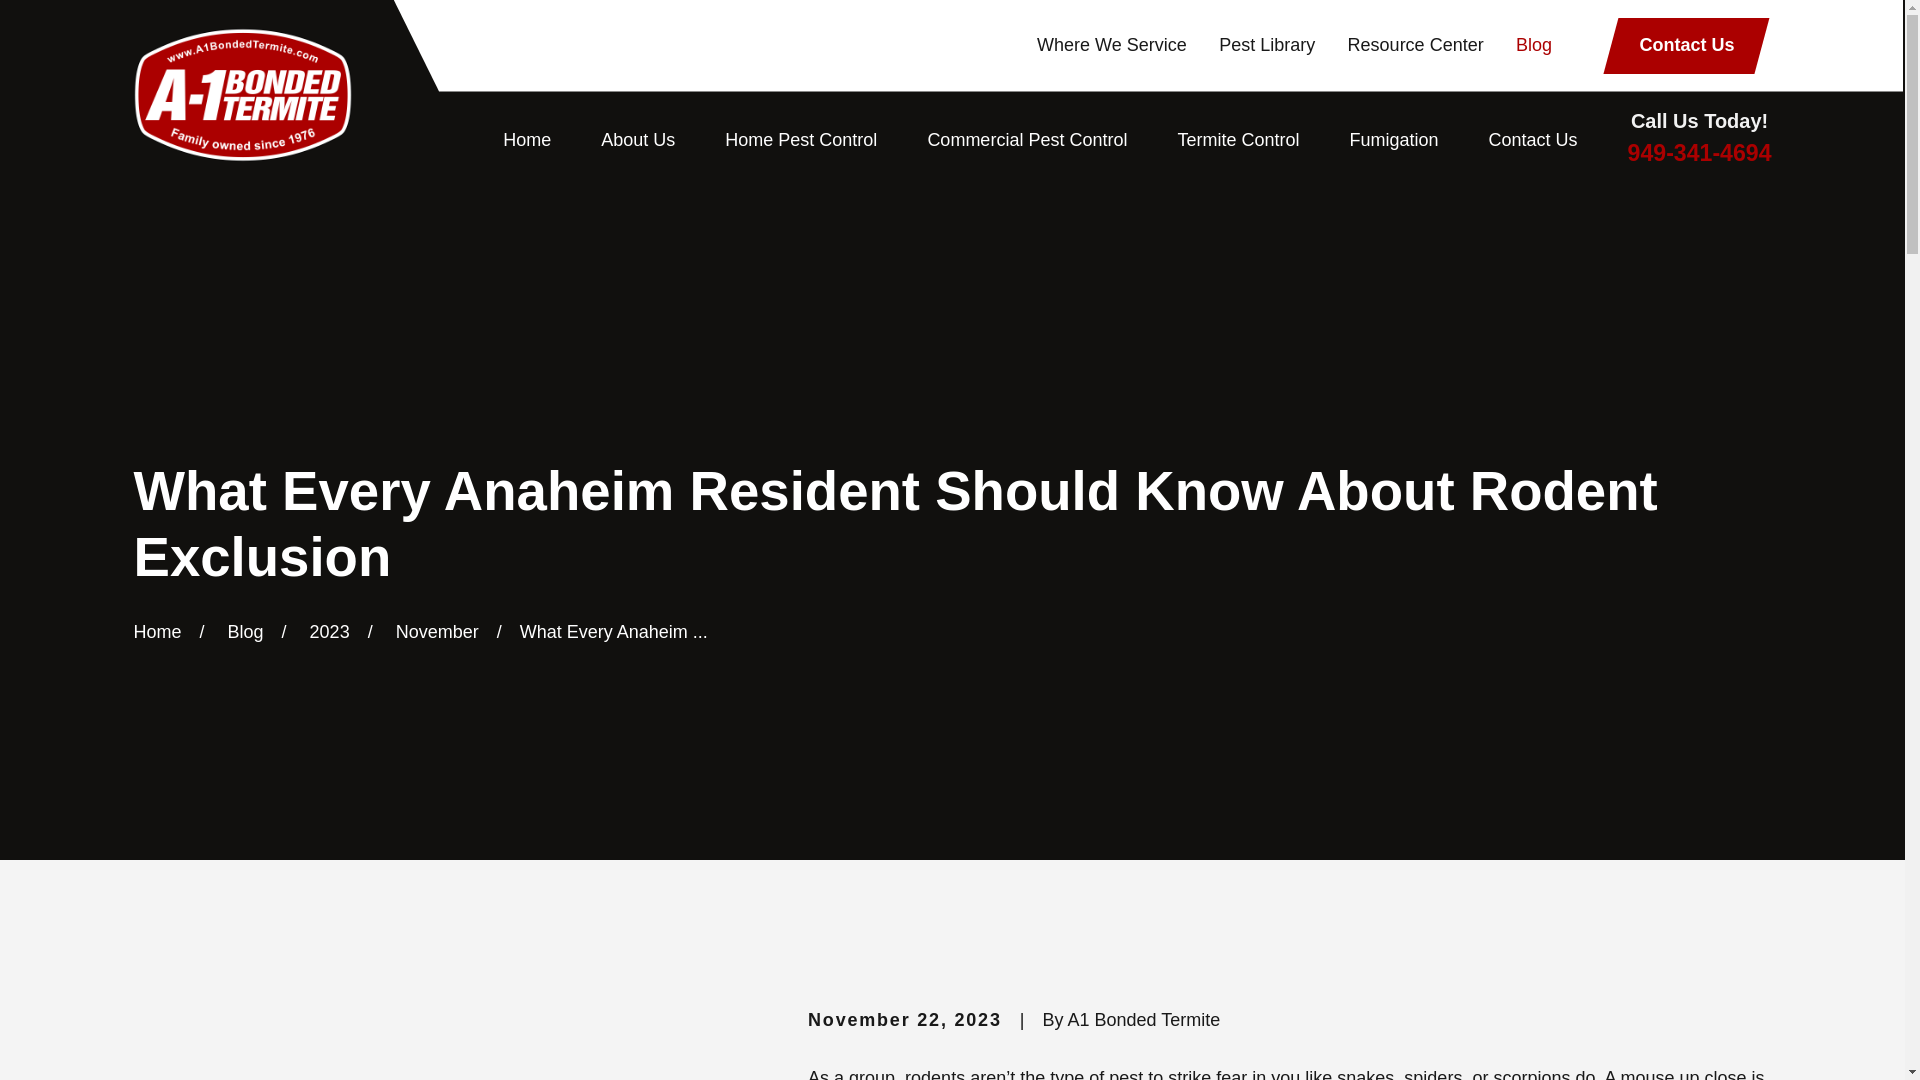 This screenshot has height=1080, width=1920. I want to click on Home Pest Control, so click(801, 140).